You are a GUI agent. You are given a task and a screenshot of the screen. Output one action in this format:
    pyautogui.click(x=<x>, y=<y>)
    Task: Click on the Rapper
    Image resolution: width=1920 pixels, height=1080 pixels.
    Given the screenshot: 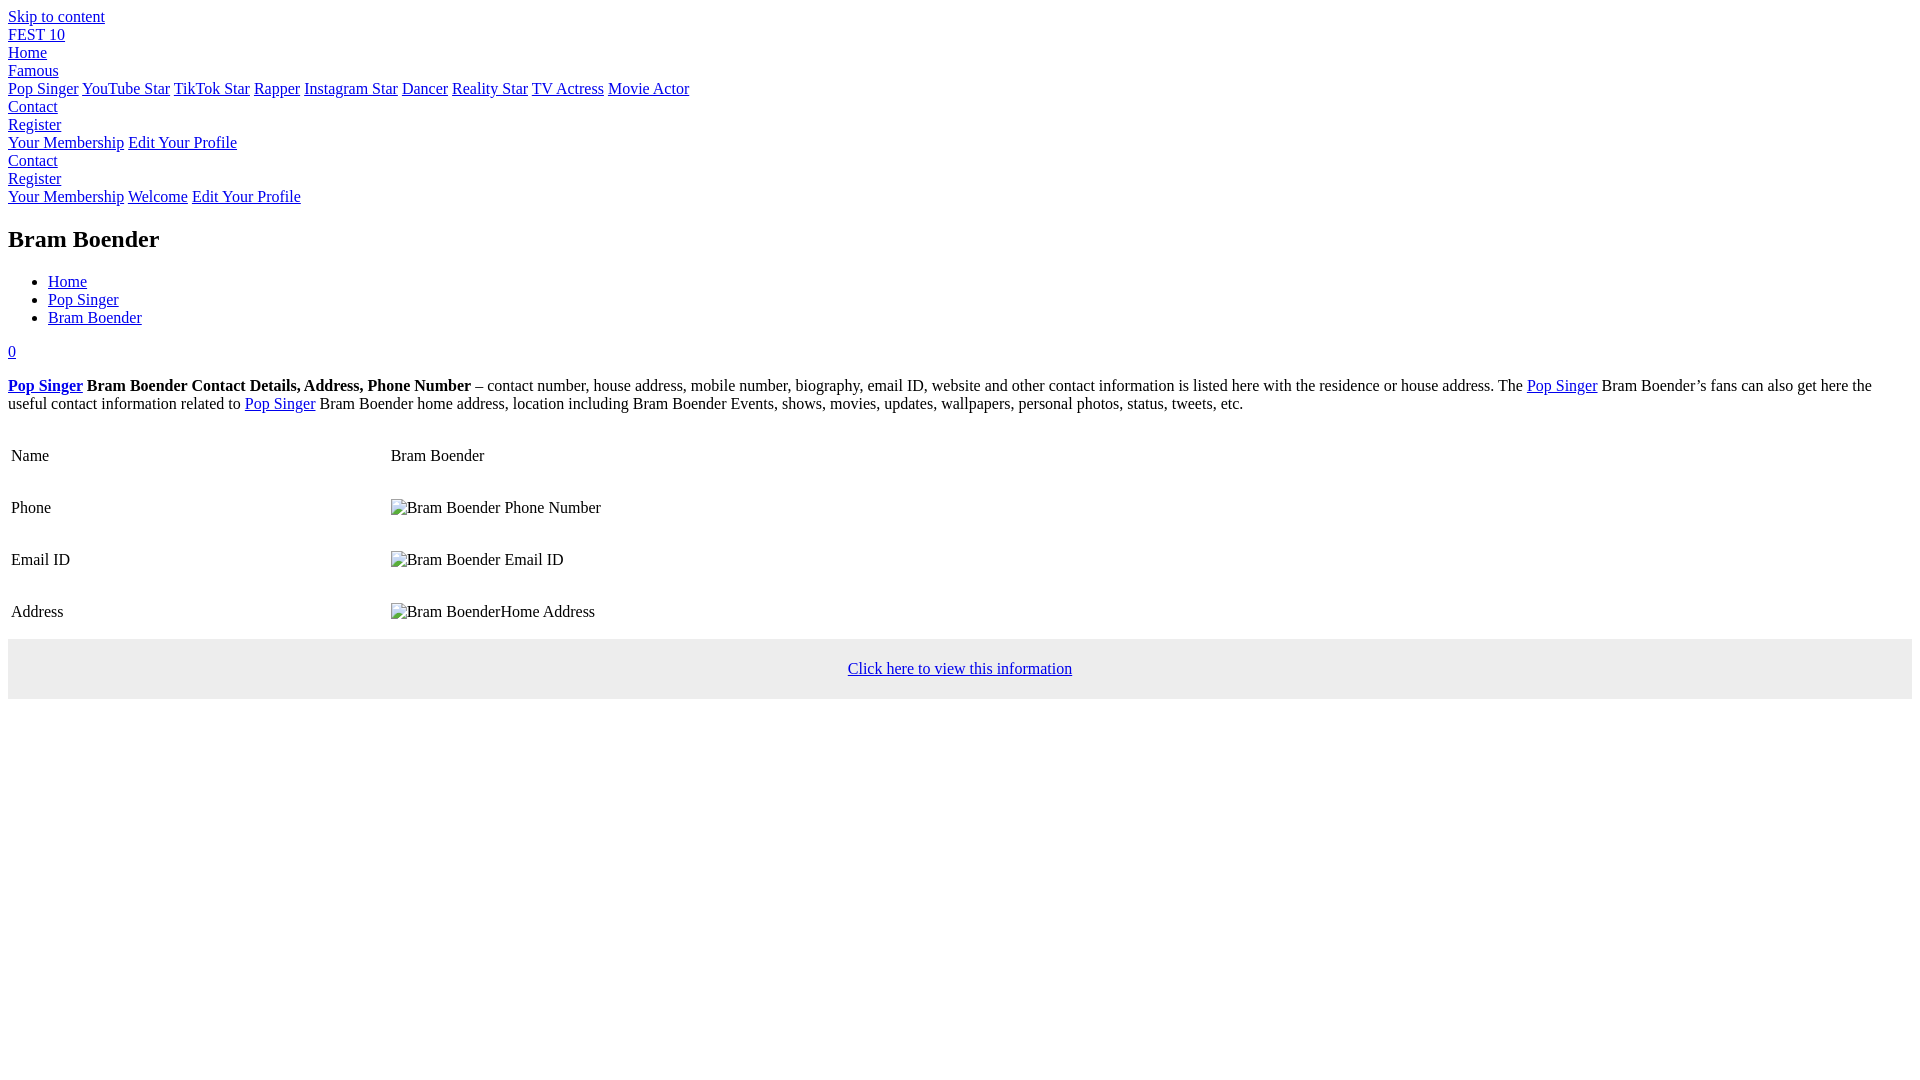 What is the action you would take?
    pyautogui.click(x=276, y=88)
    